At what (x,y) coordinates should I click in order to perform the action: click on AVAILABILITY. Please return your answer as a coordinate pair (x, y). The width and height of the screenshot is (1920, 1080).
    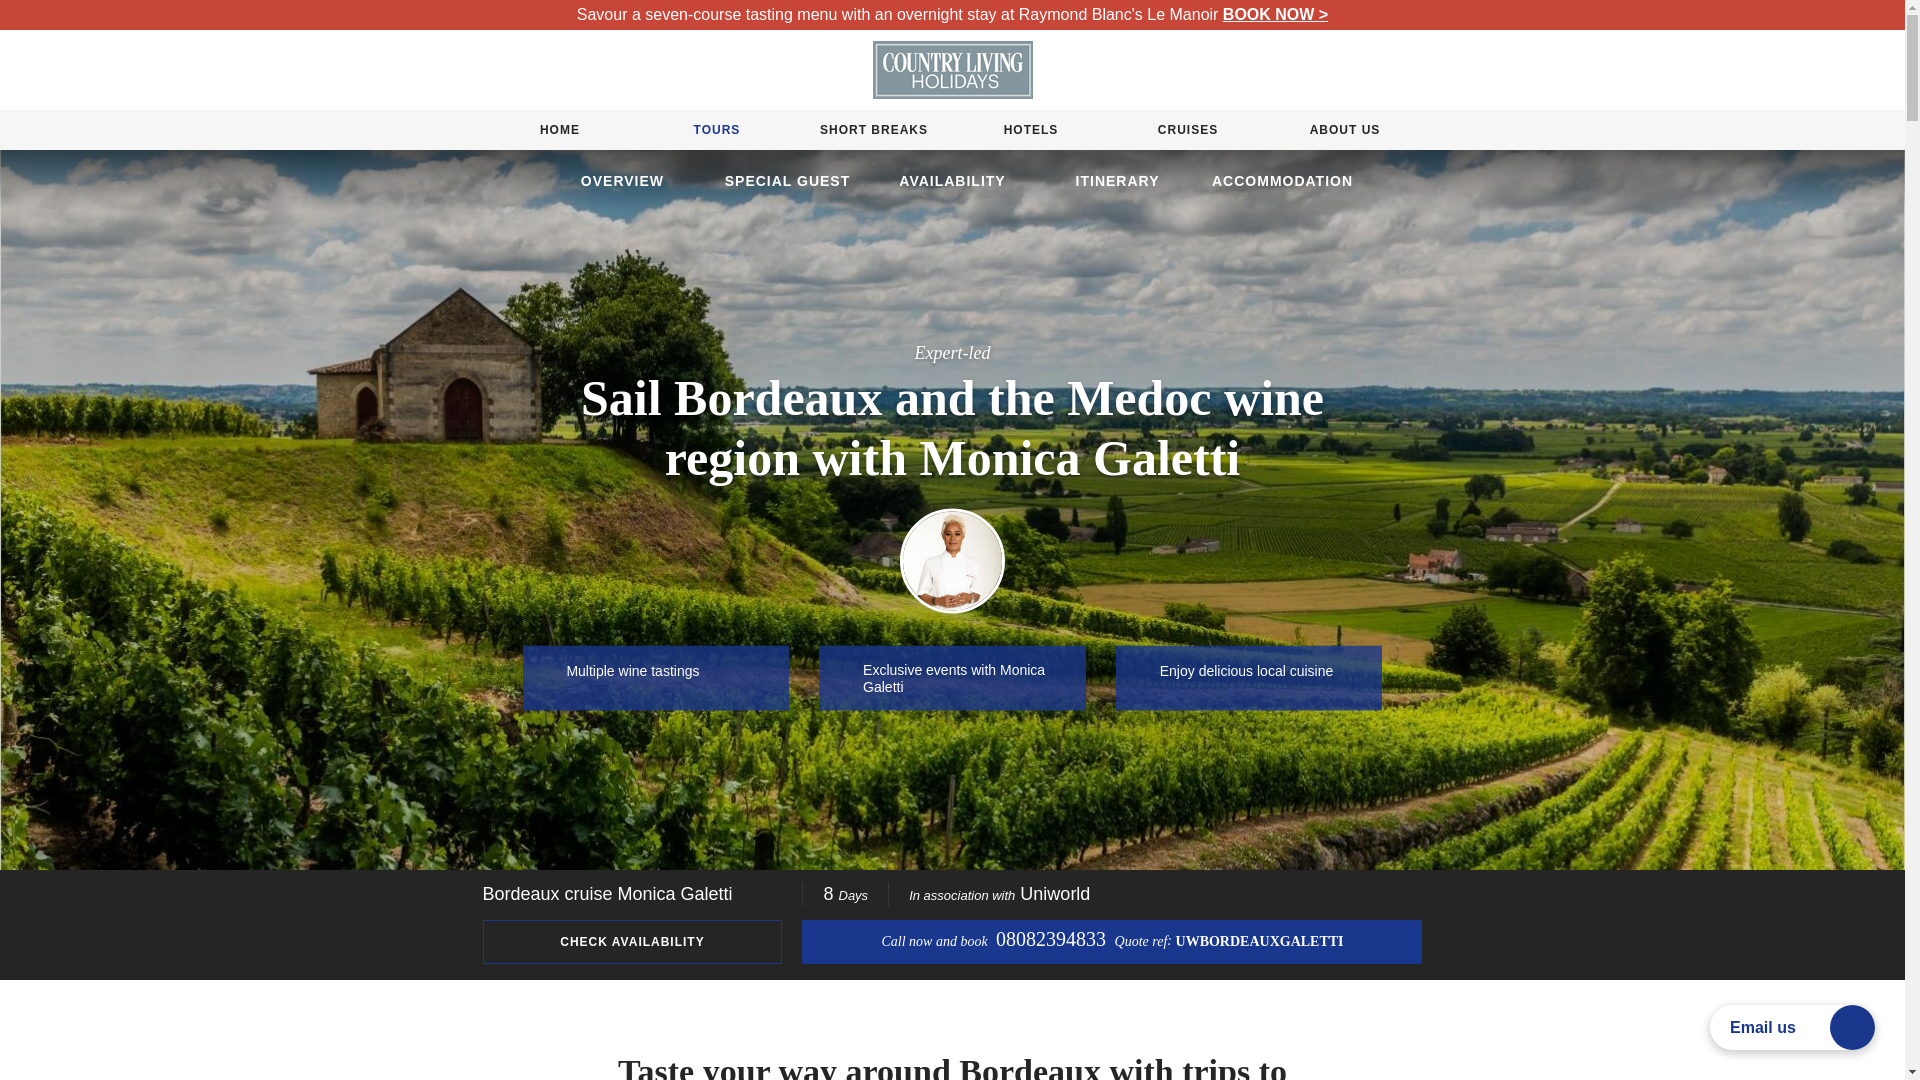
    Looking at the image, I should click on (952, 181).